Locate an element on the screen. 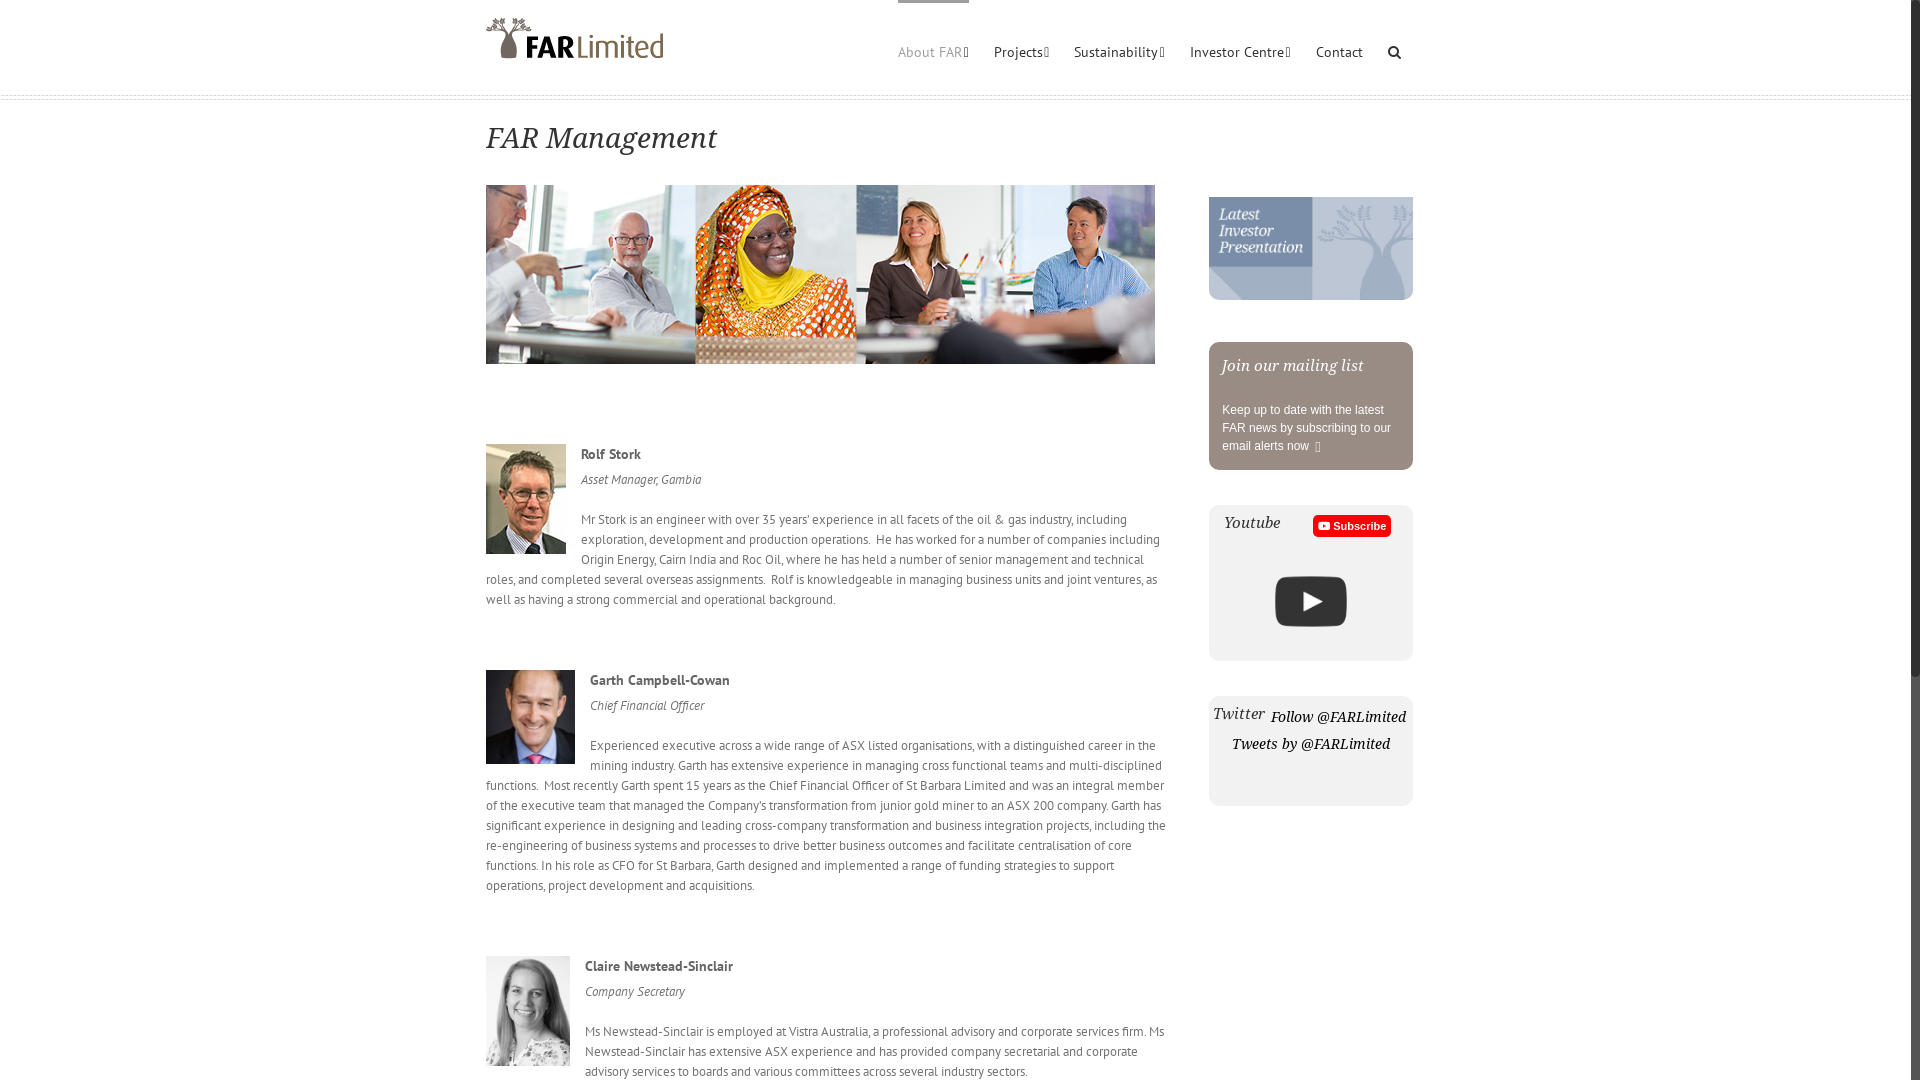 The width and height of the screenshot is (1920, 1080). Follow @FARLimited is located at coordinates (1338, 717).